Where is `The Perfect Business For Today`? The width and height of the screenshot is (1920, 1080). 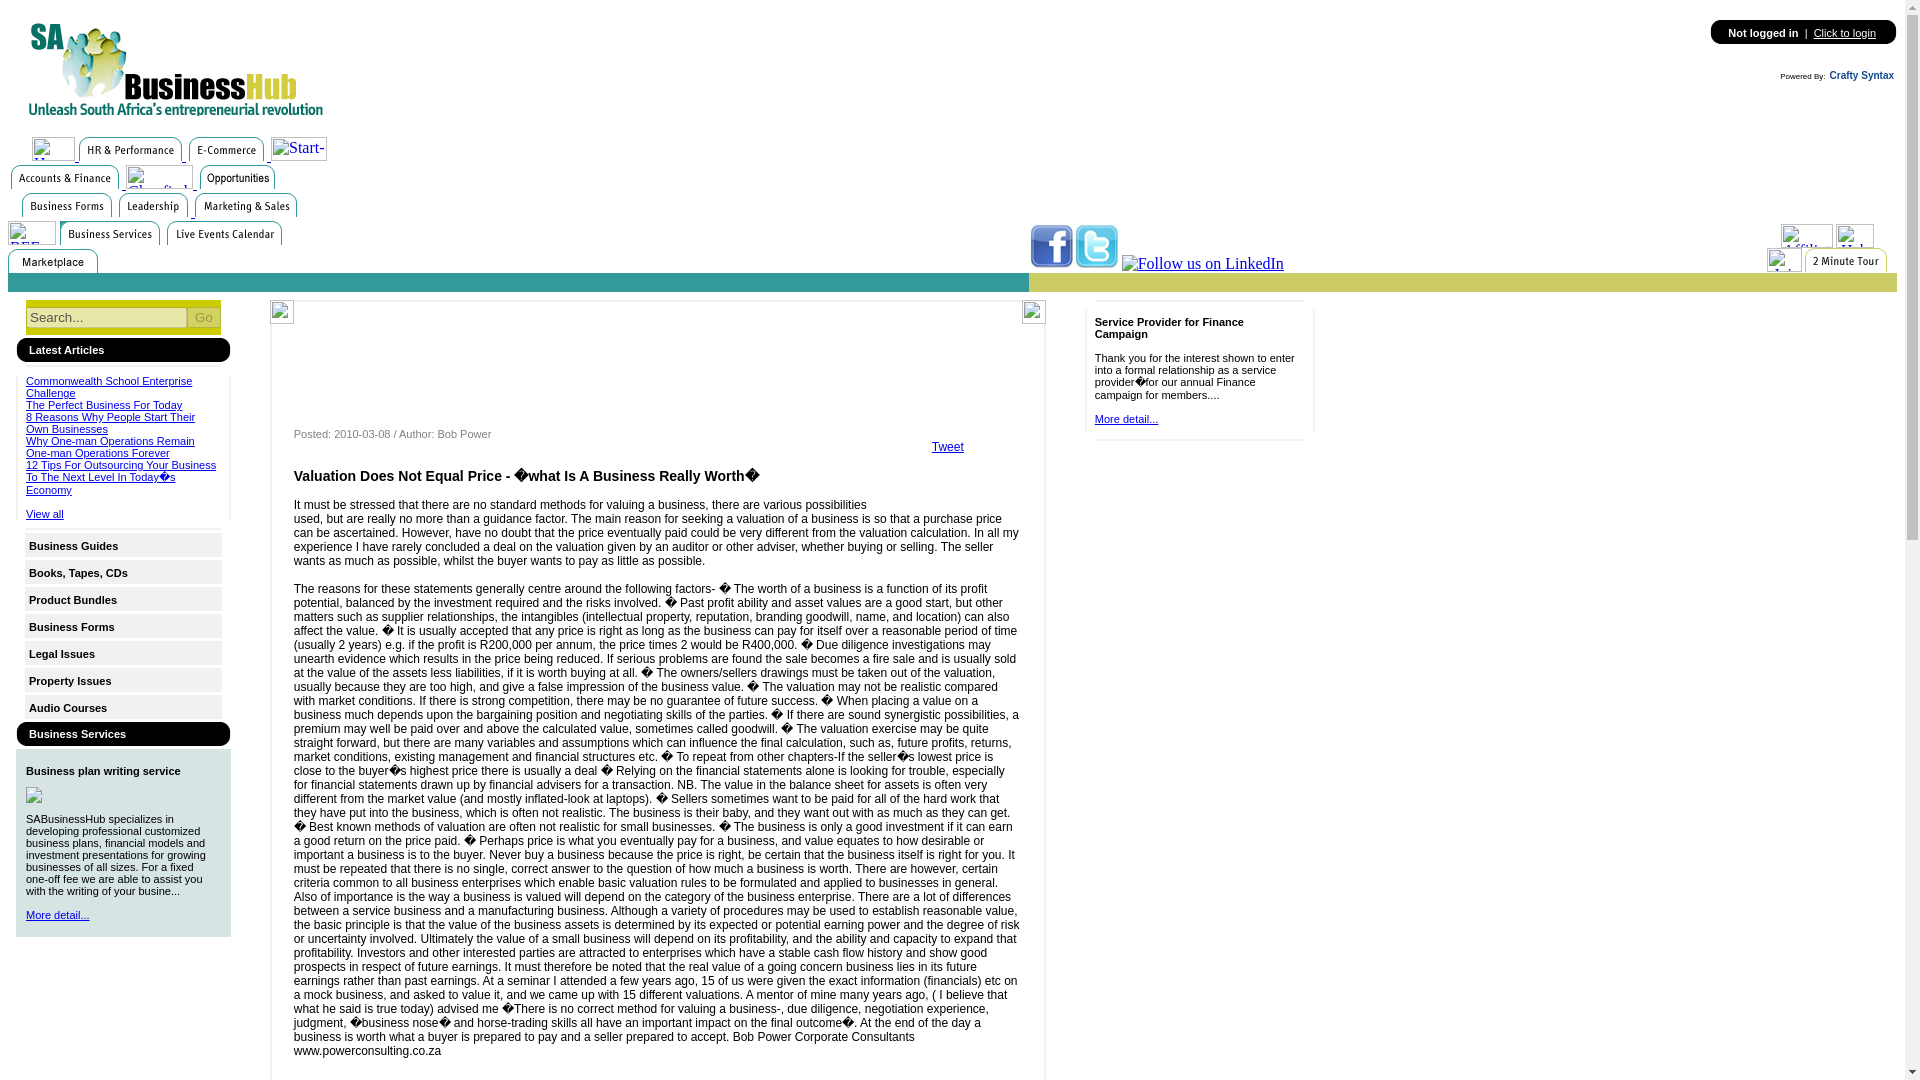
The Perfect Business For Today is located at coordinates (104, 404).